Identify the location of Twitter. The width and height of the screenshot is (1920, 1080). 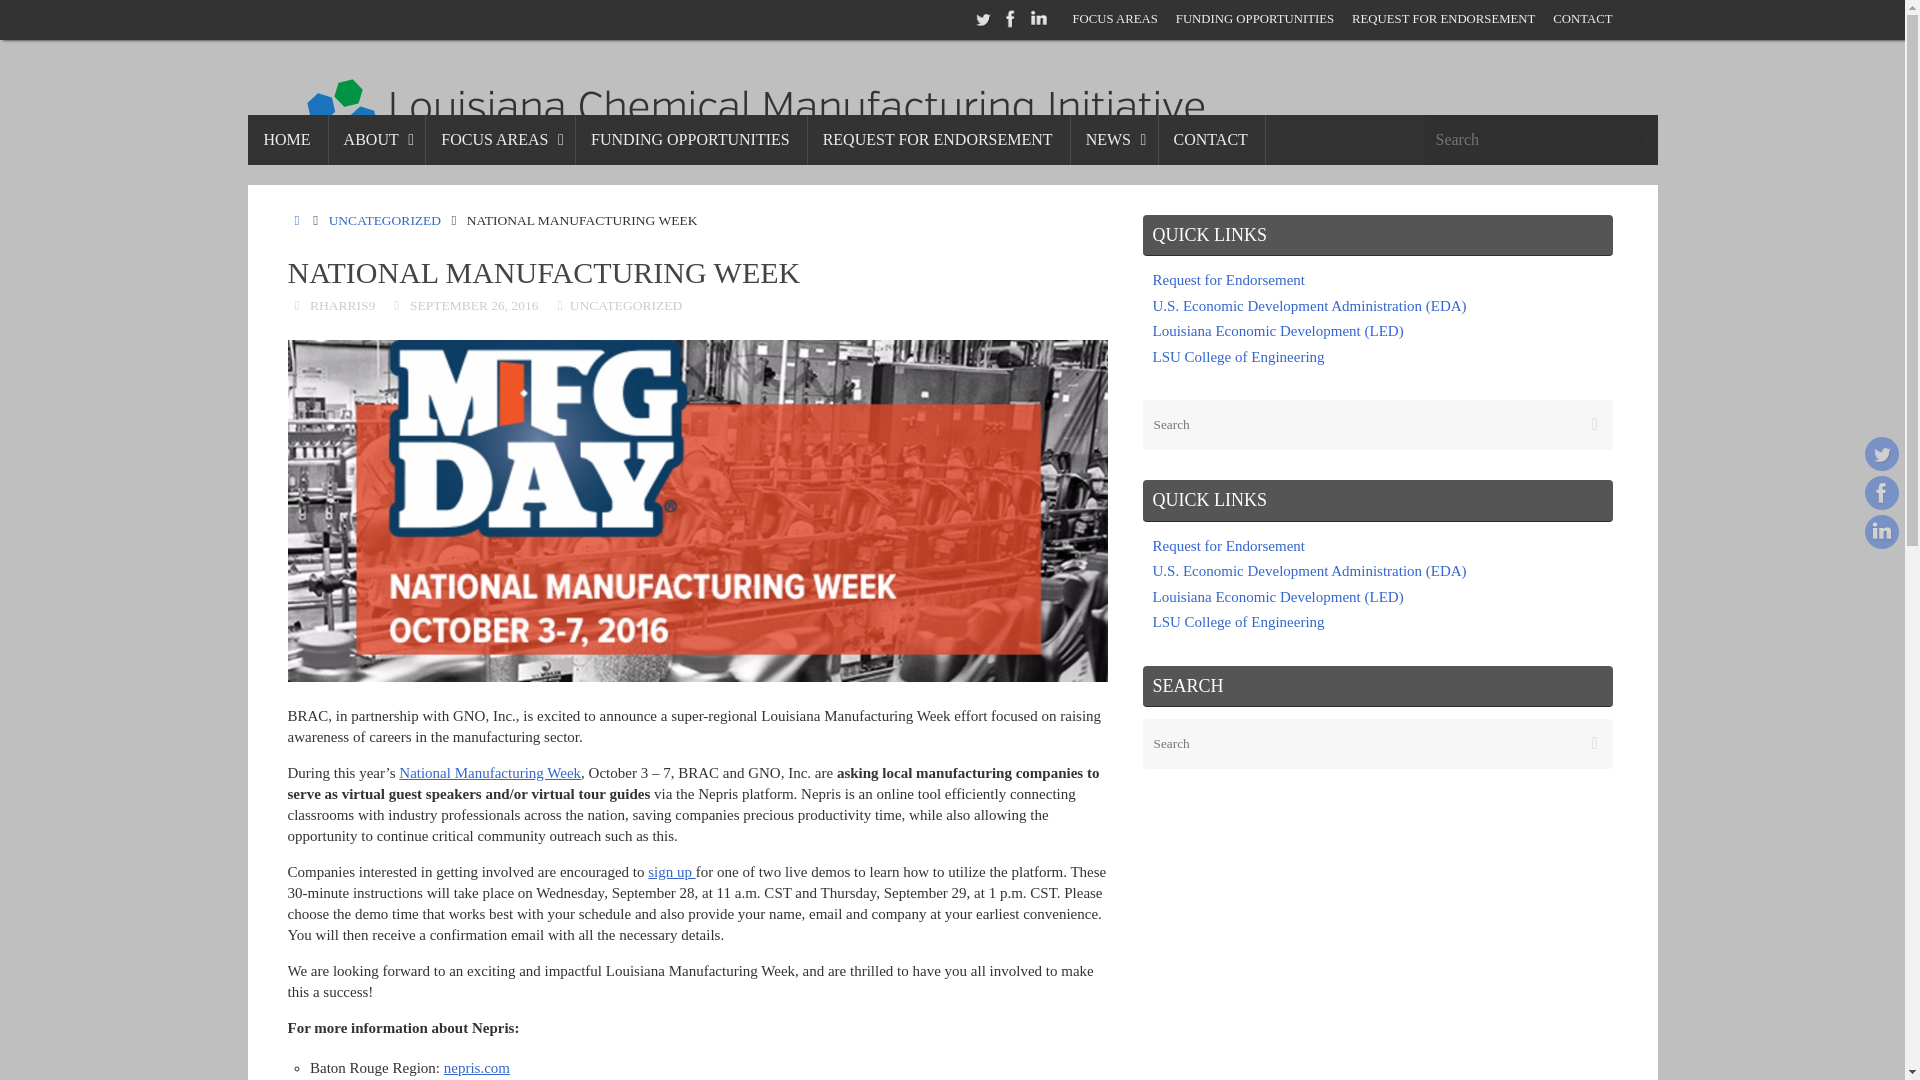
(1881, 454).